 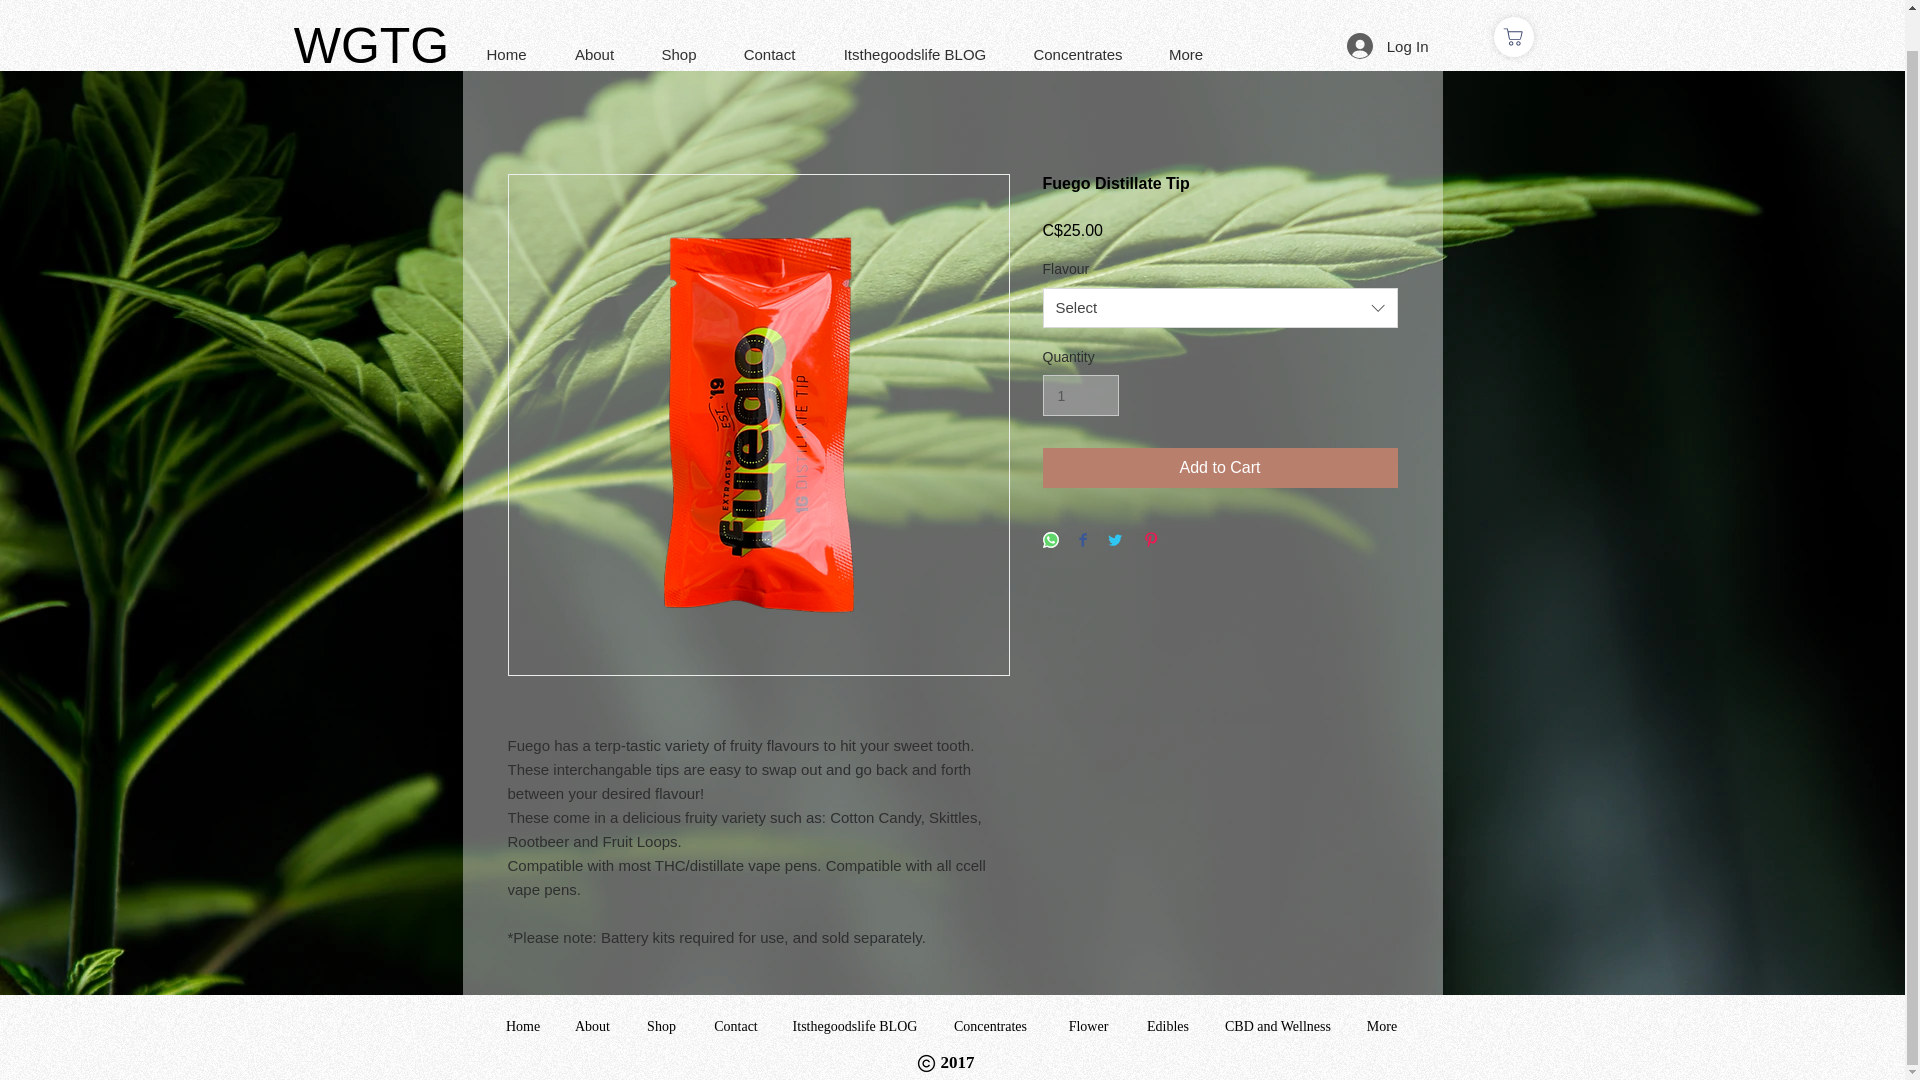 I want to click on Shop, so click(x=678, y=16).